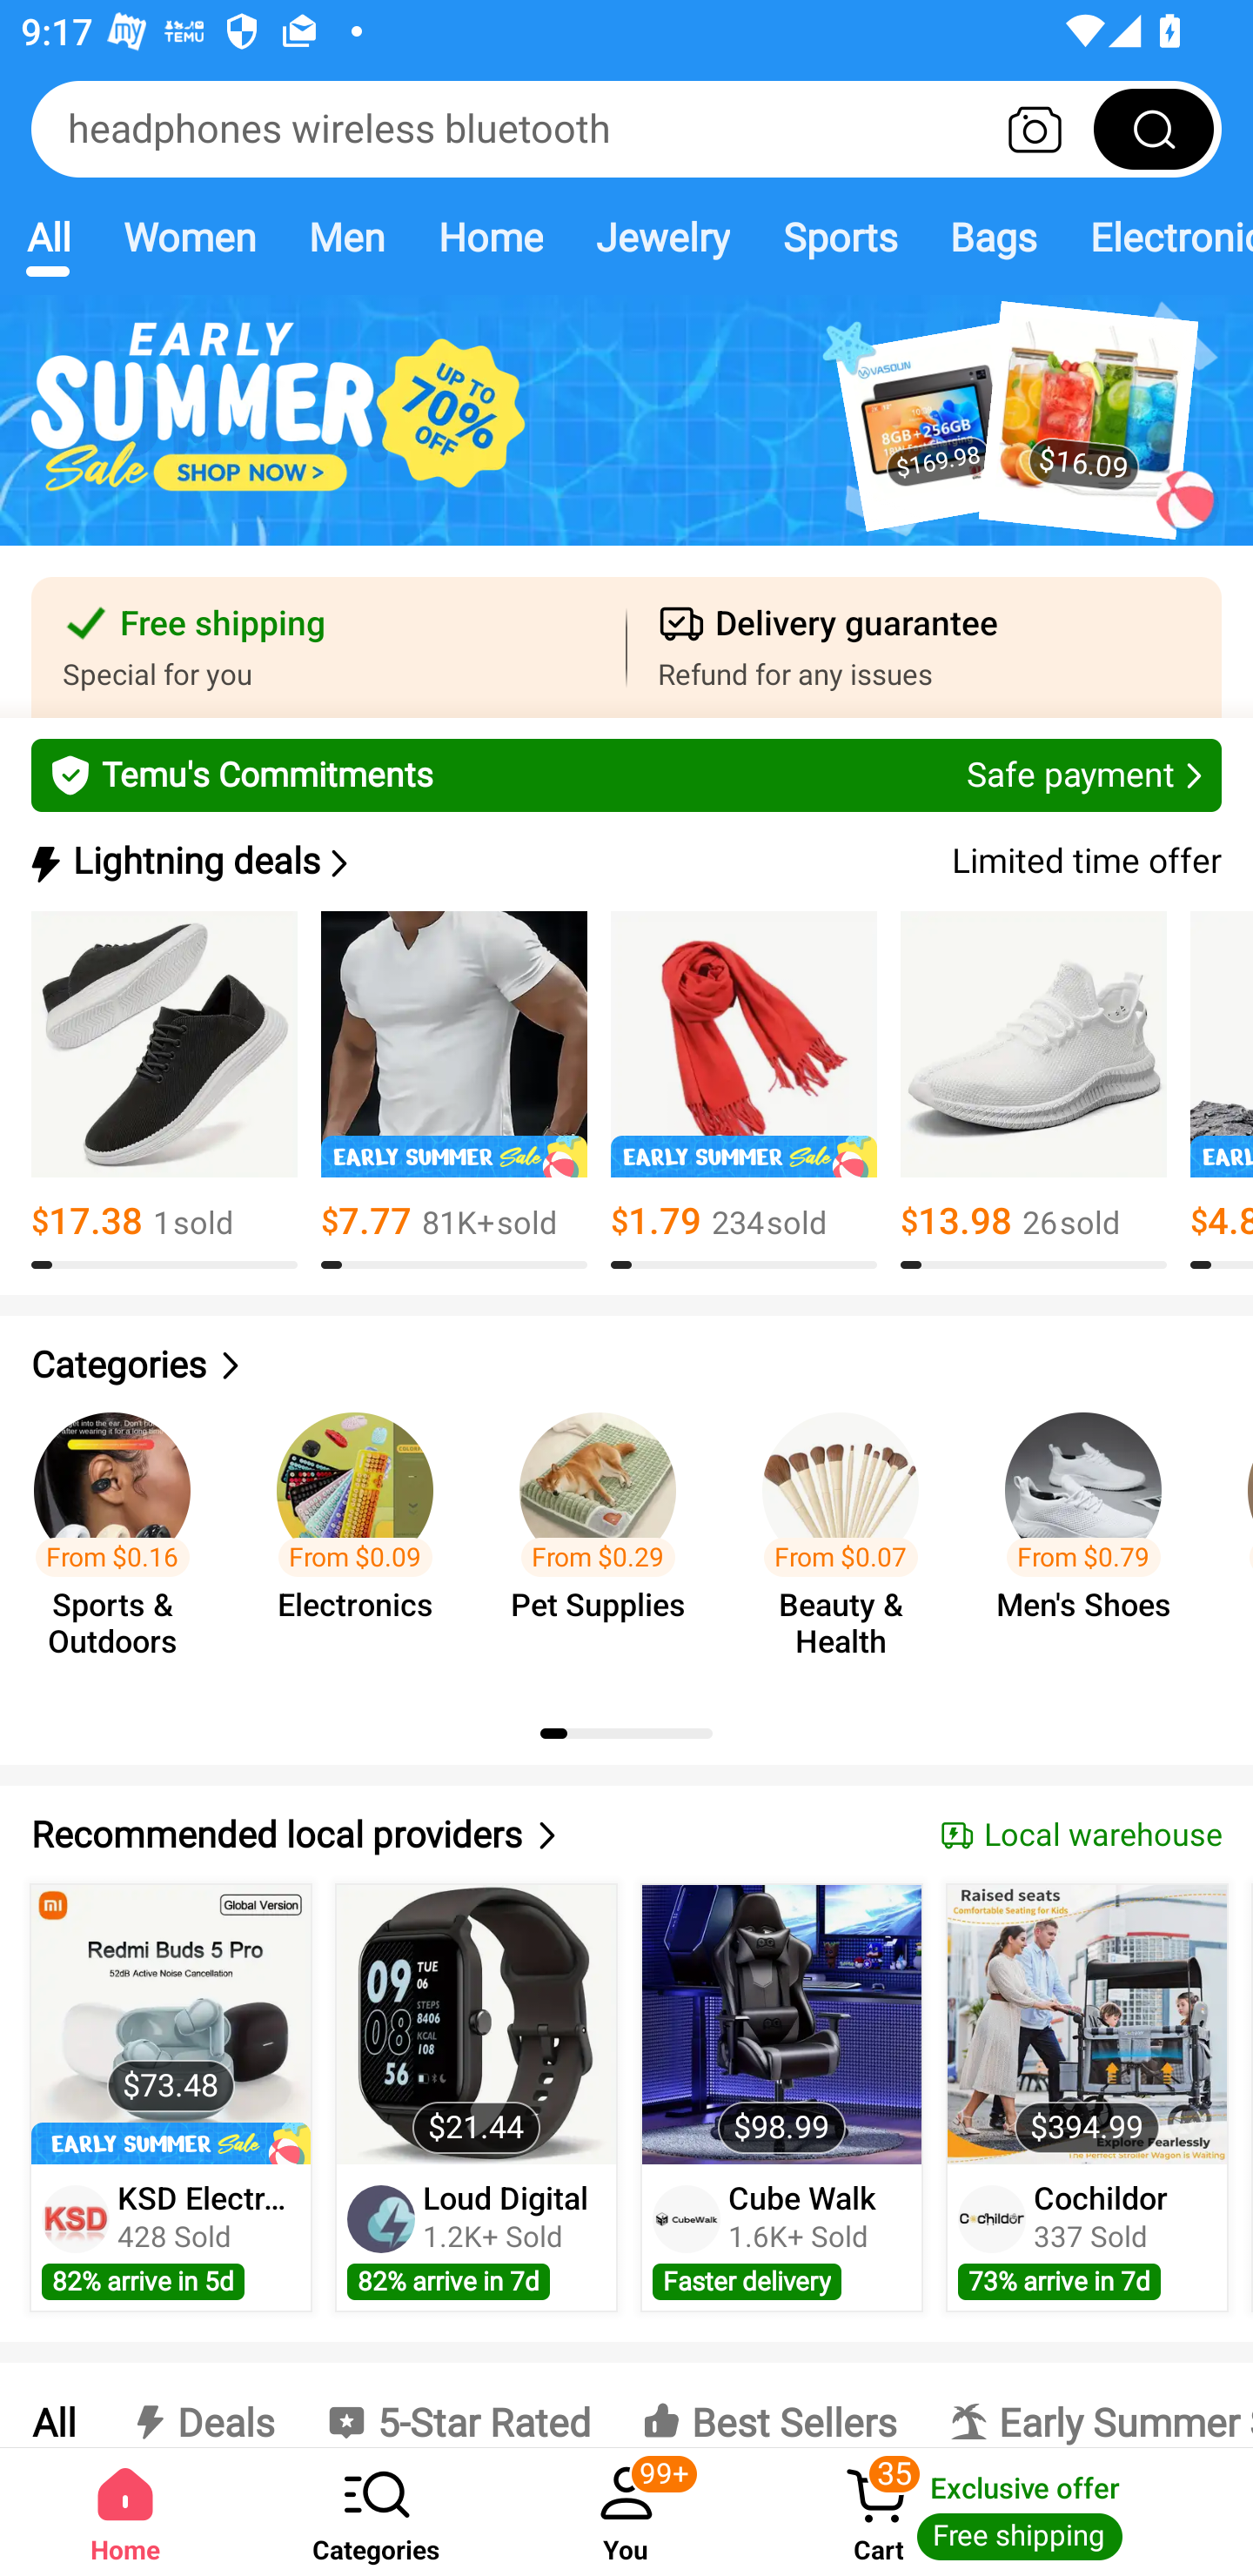  Describe the element at coordinates (994, 237) in the screenshot. I see `Bags` at that location.